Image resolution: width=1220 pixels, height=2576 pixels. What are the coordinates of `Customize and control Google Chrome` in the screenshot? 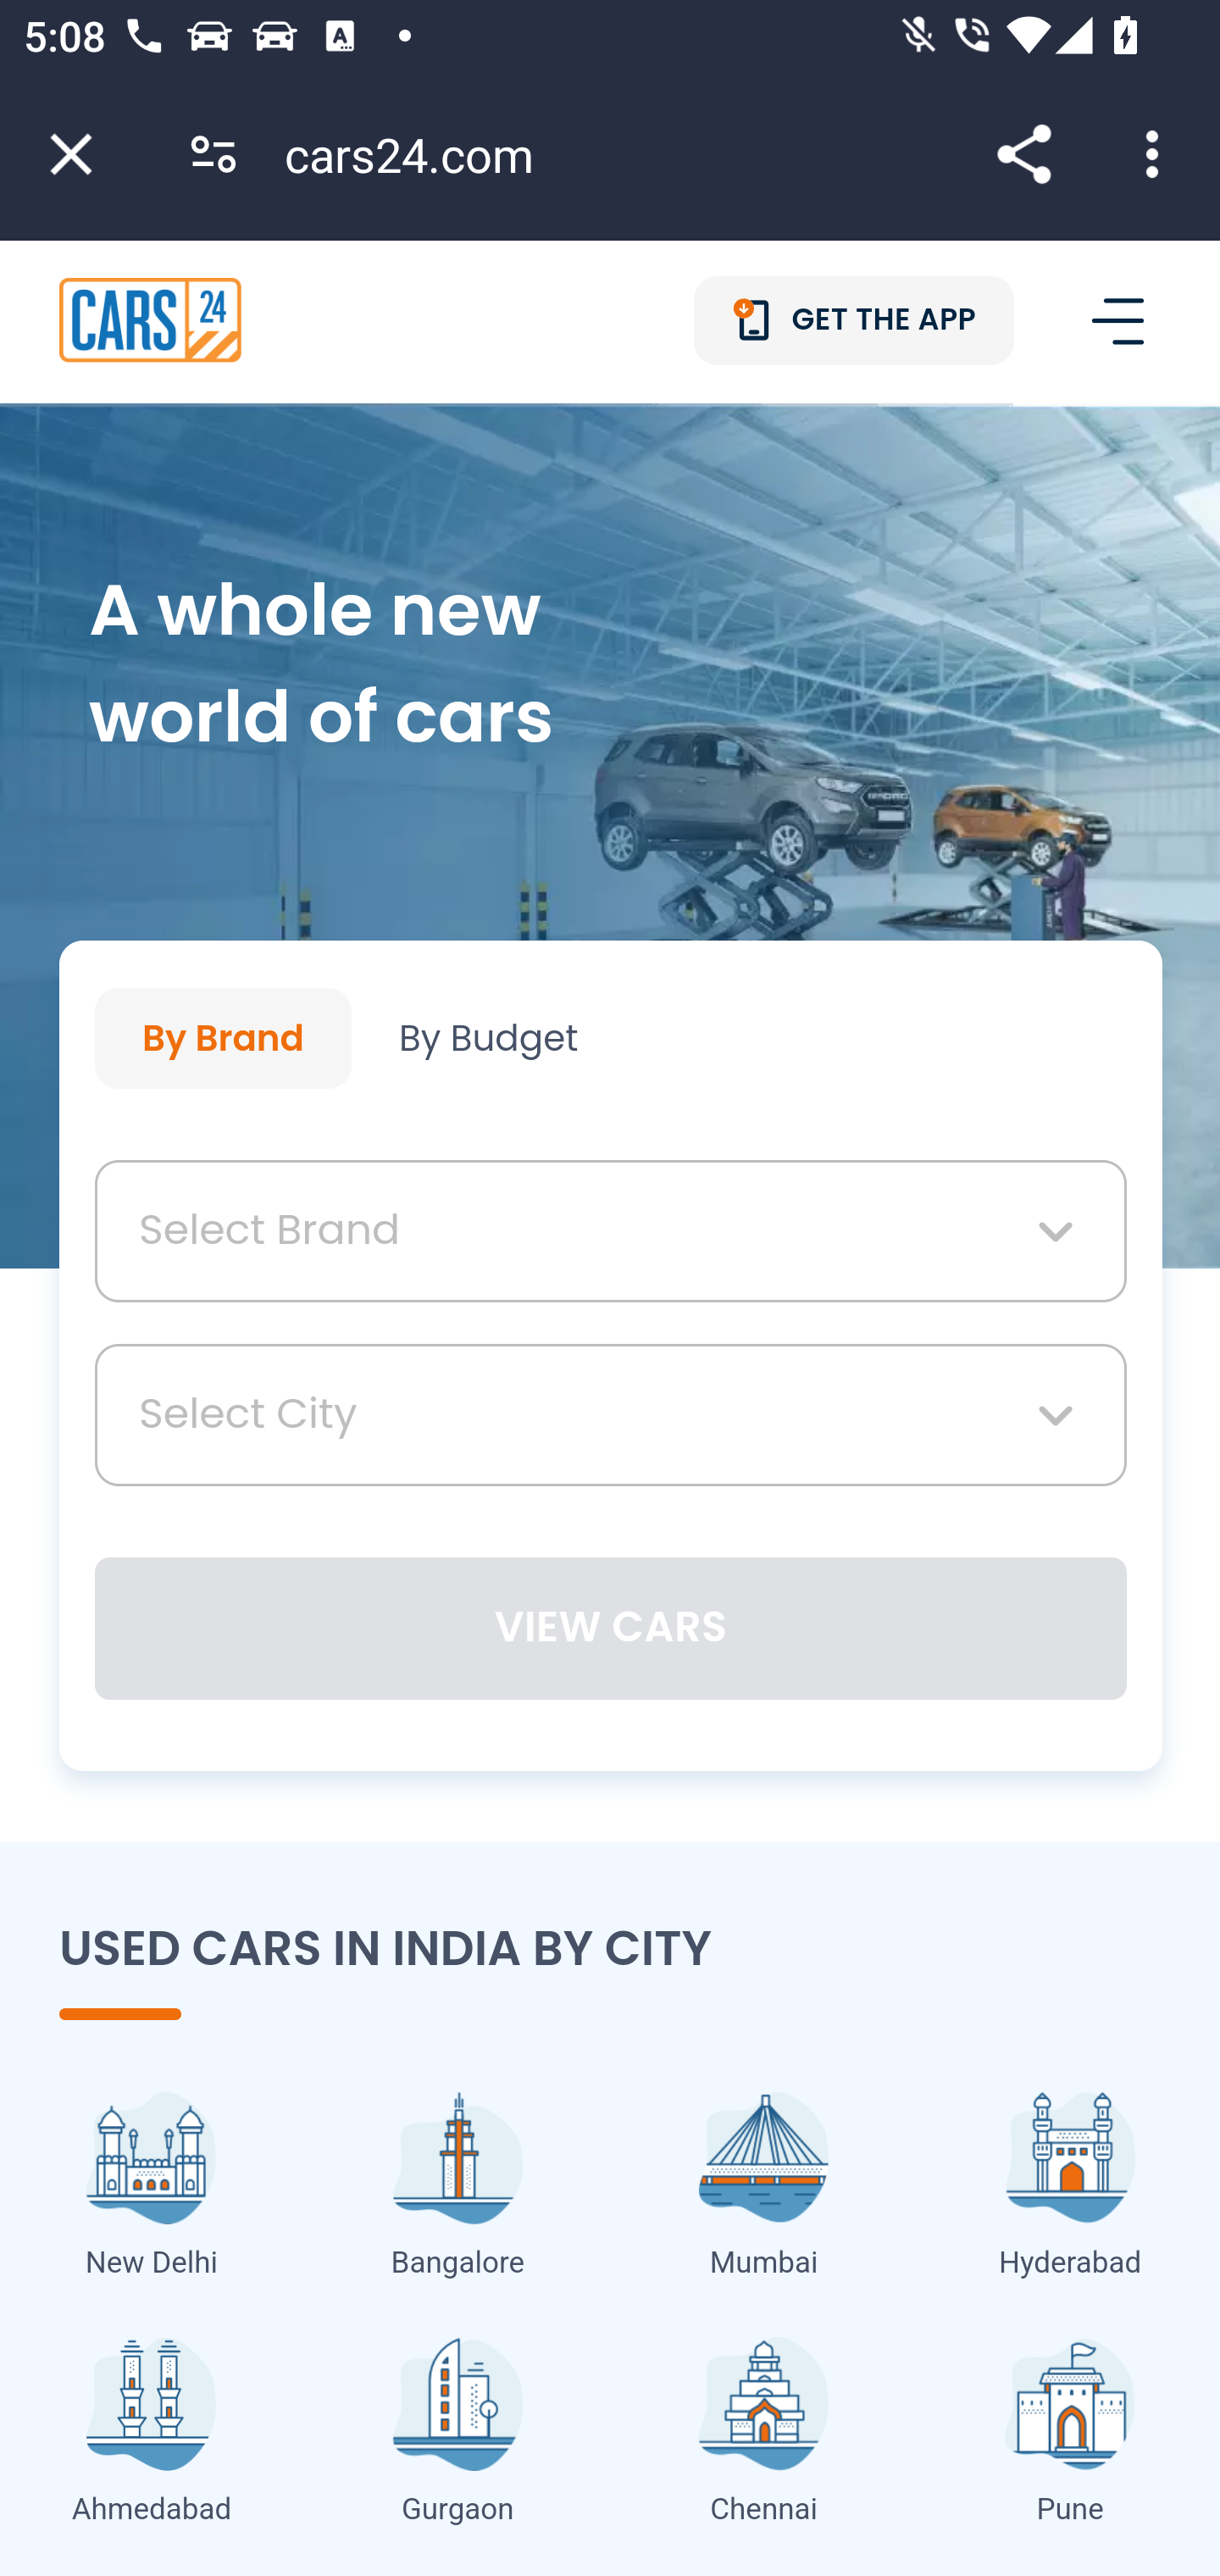 It's located at (1157, 154).